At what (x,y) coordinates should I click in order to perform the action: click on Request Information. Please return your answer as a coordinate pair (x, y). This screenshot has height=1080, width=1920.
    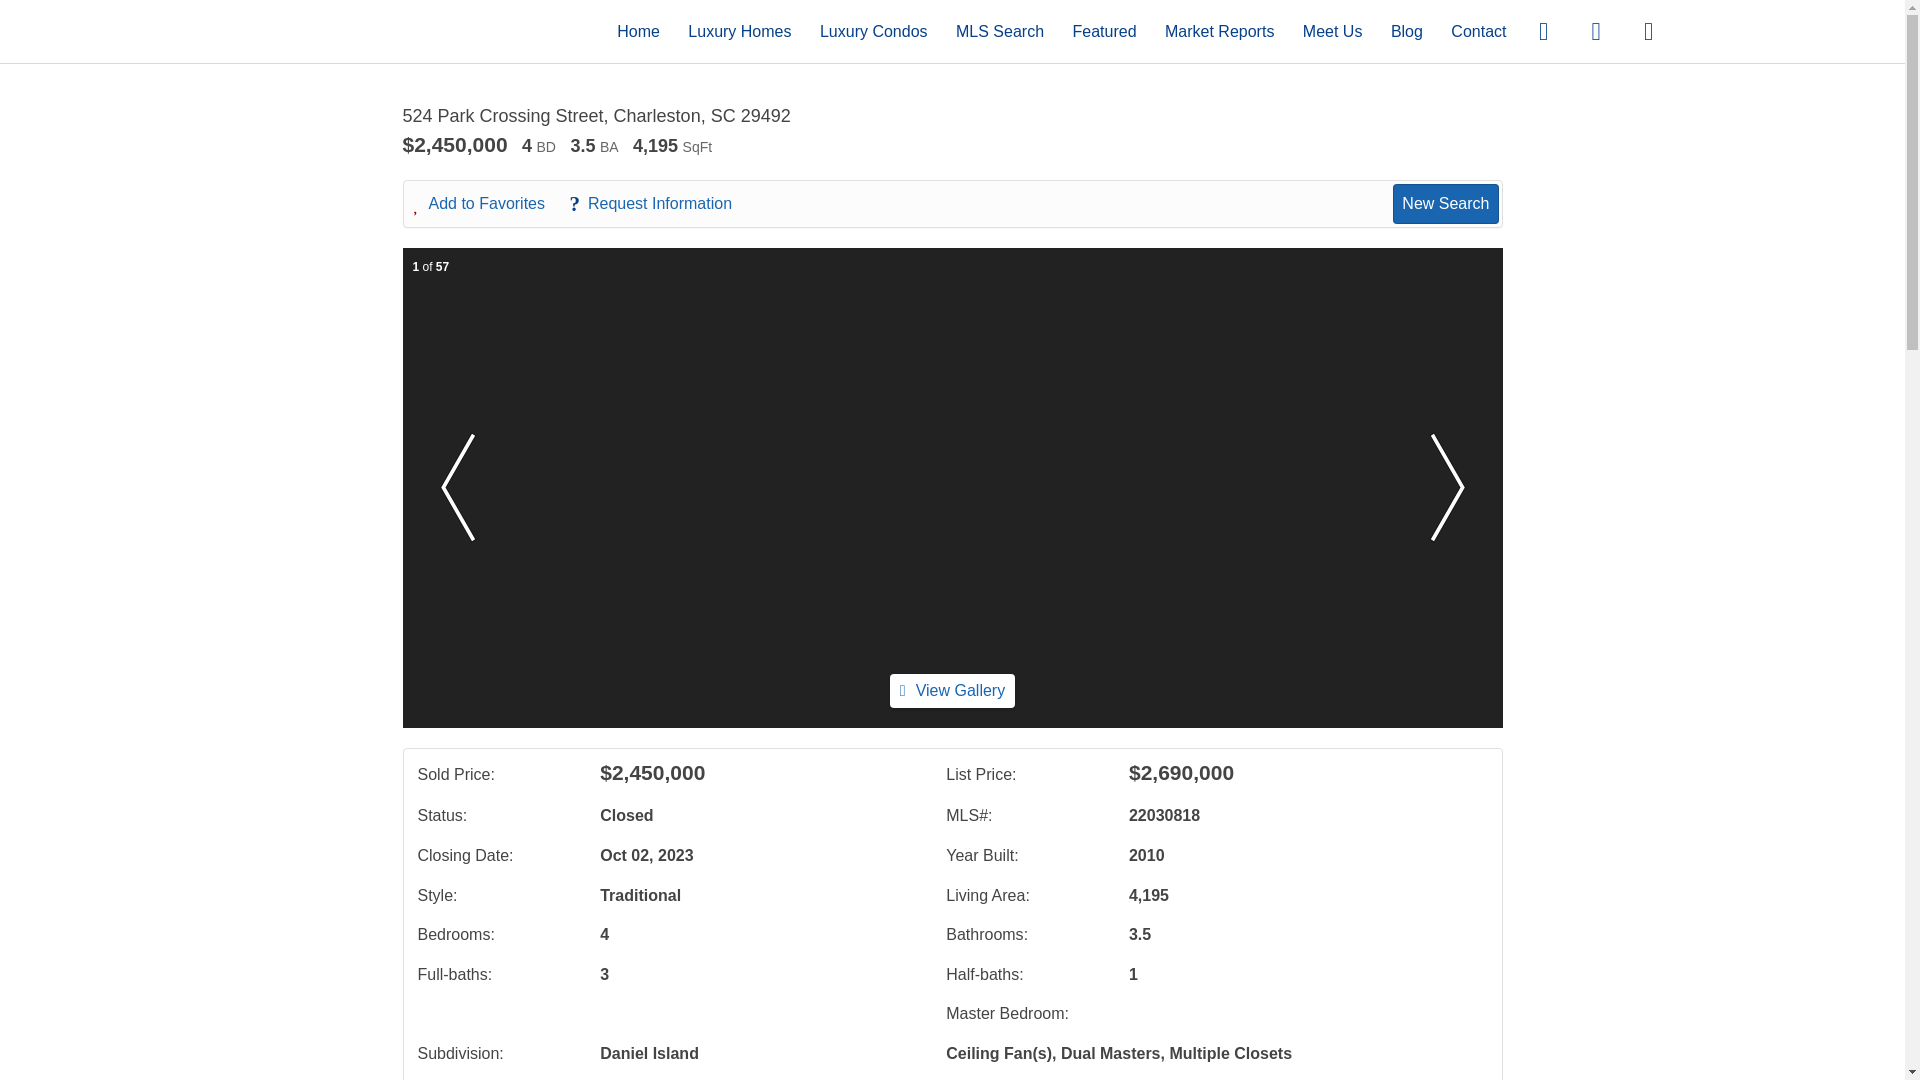
    Looking at the image, I should click on (660, 204).